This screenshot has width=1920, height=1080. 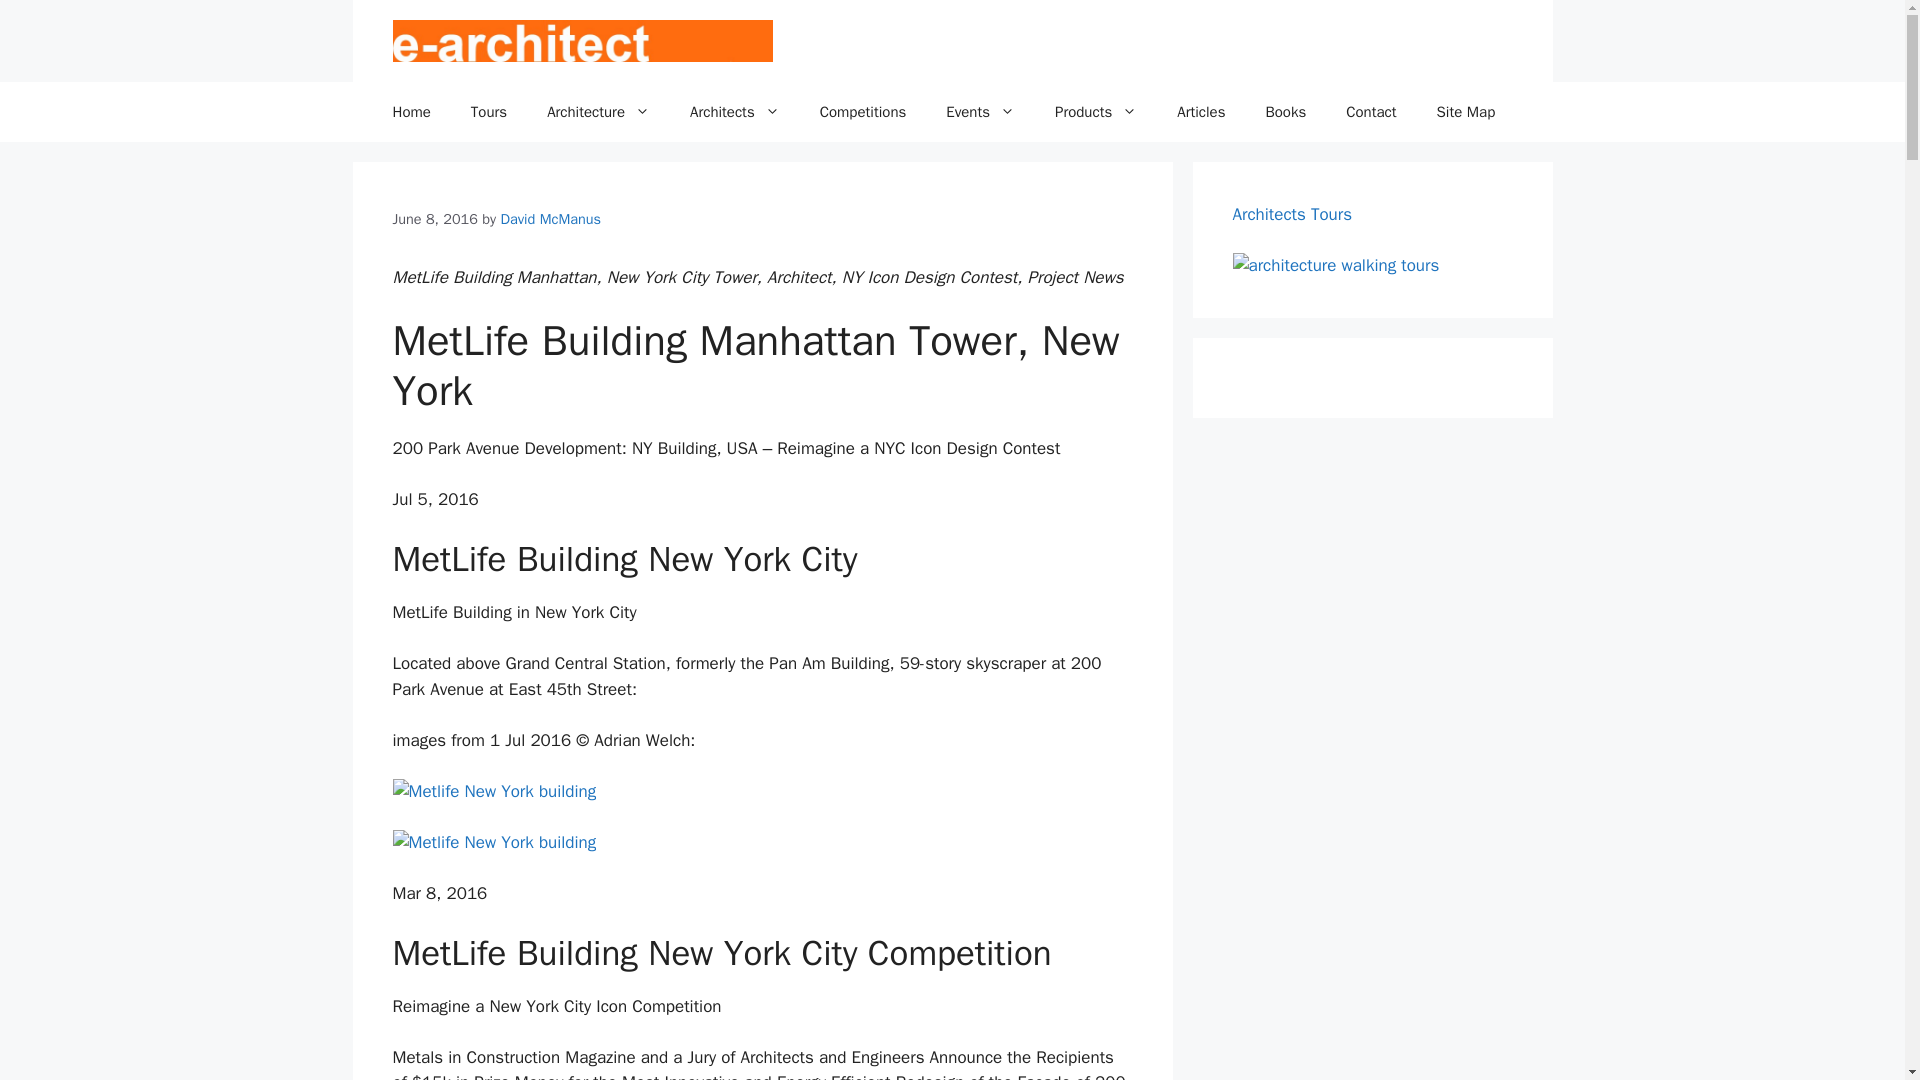 What do you see at coordinates (550, 218) in the screenshot?
I see `David McManus` at bounding box center [550, 218].